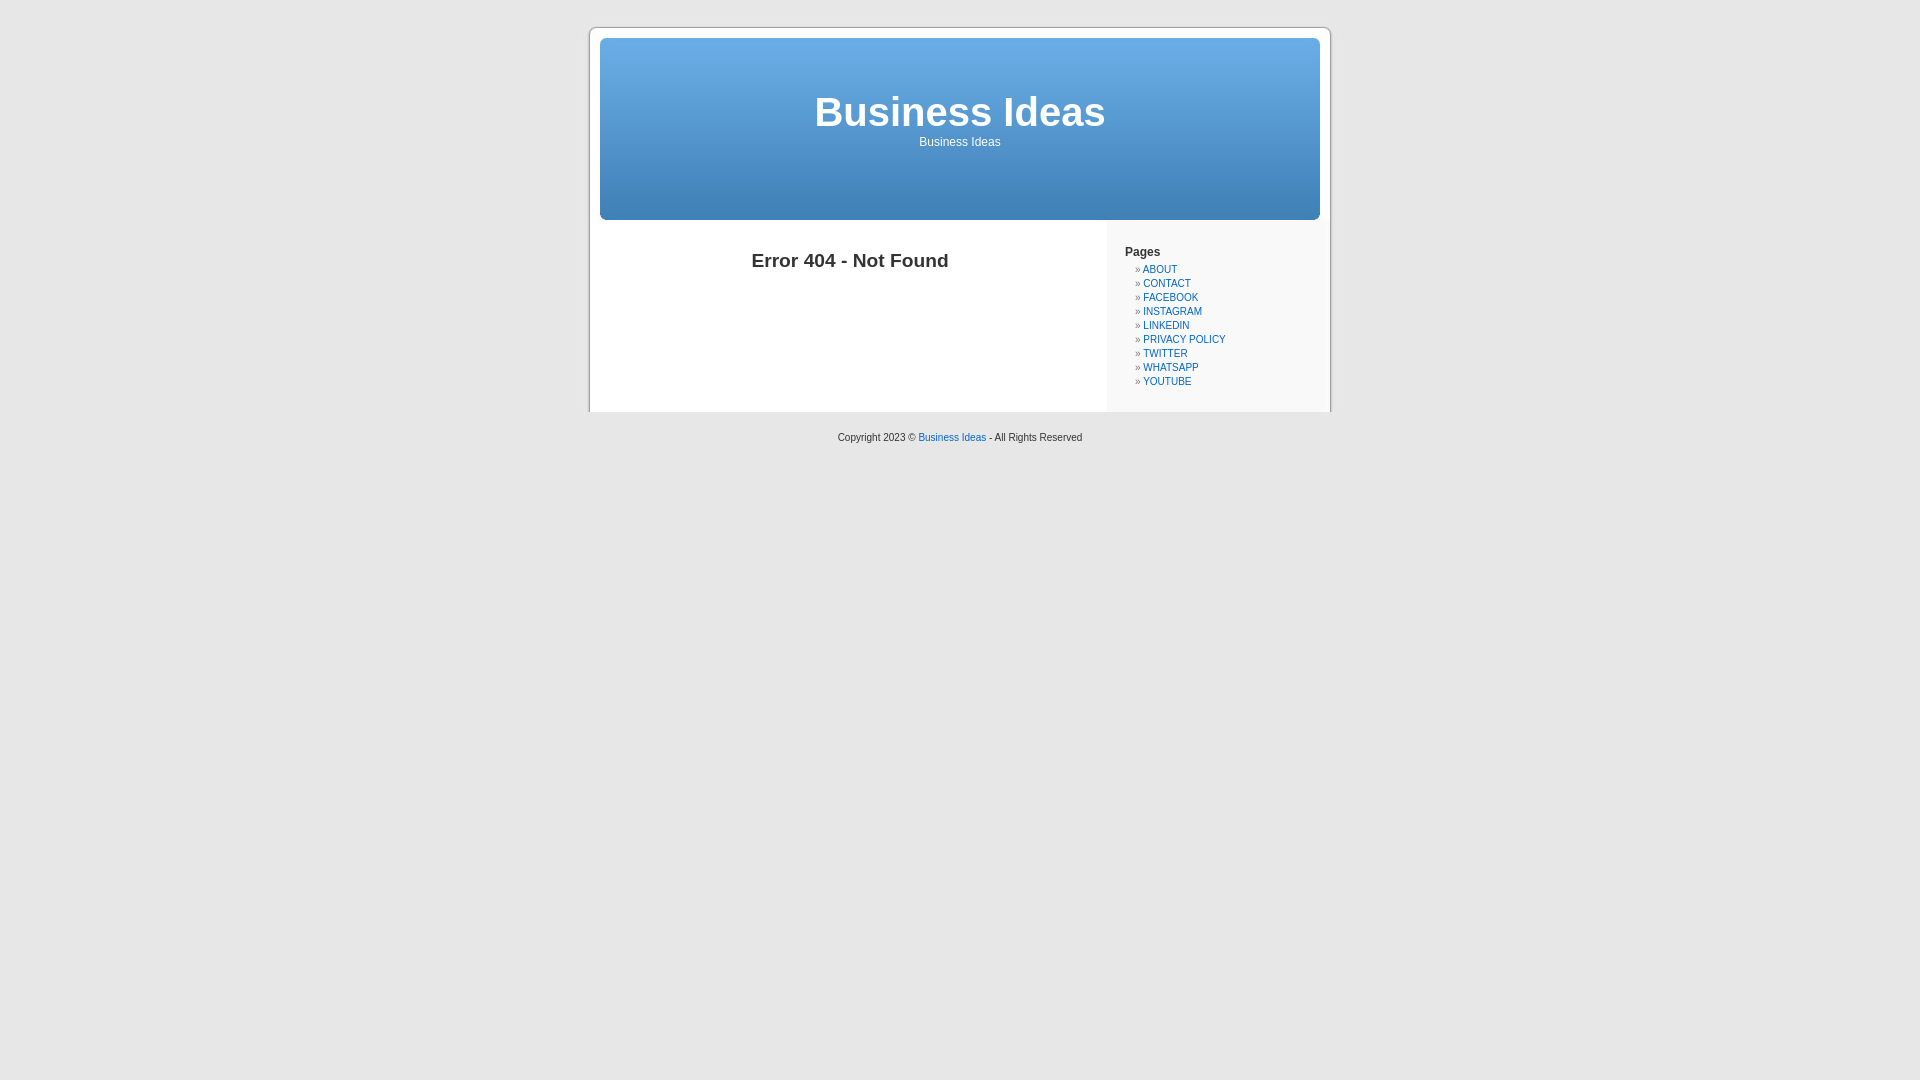  I want to click on ABOUT, so click(1160, 270).